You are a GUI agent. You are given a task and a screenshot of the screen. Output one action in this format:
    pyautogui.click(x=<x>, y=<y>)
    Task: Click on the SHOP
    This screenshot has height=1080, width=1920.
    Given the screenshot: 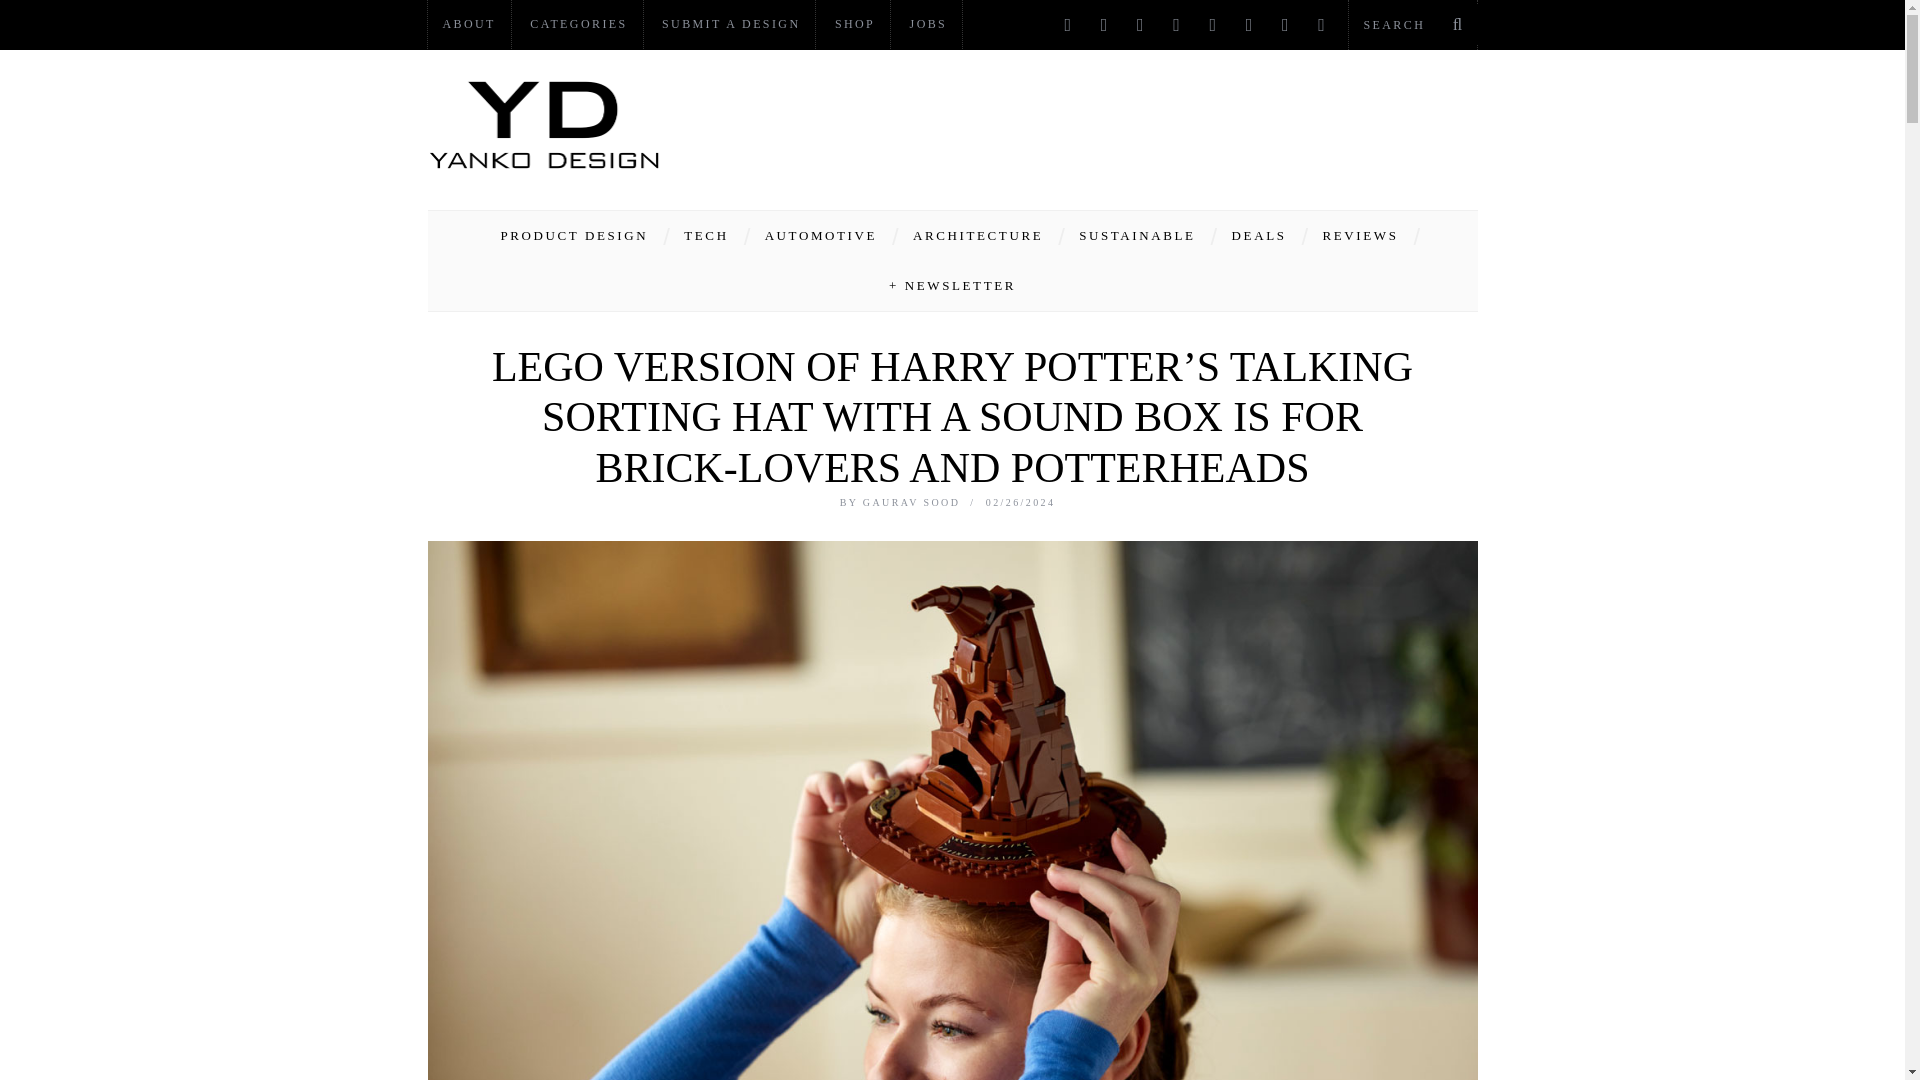 What is the action you would take?
    pyautogui.click(x=854, y=24)
    